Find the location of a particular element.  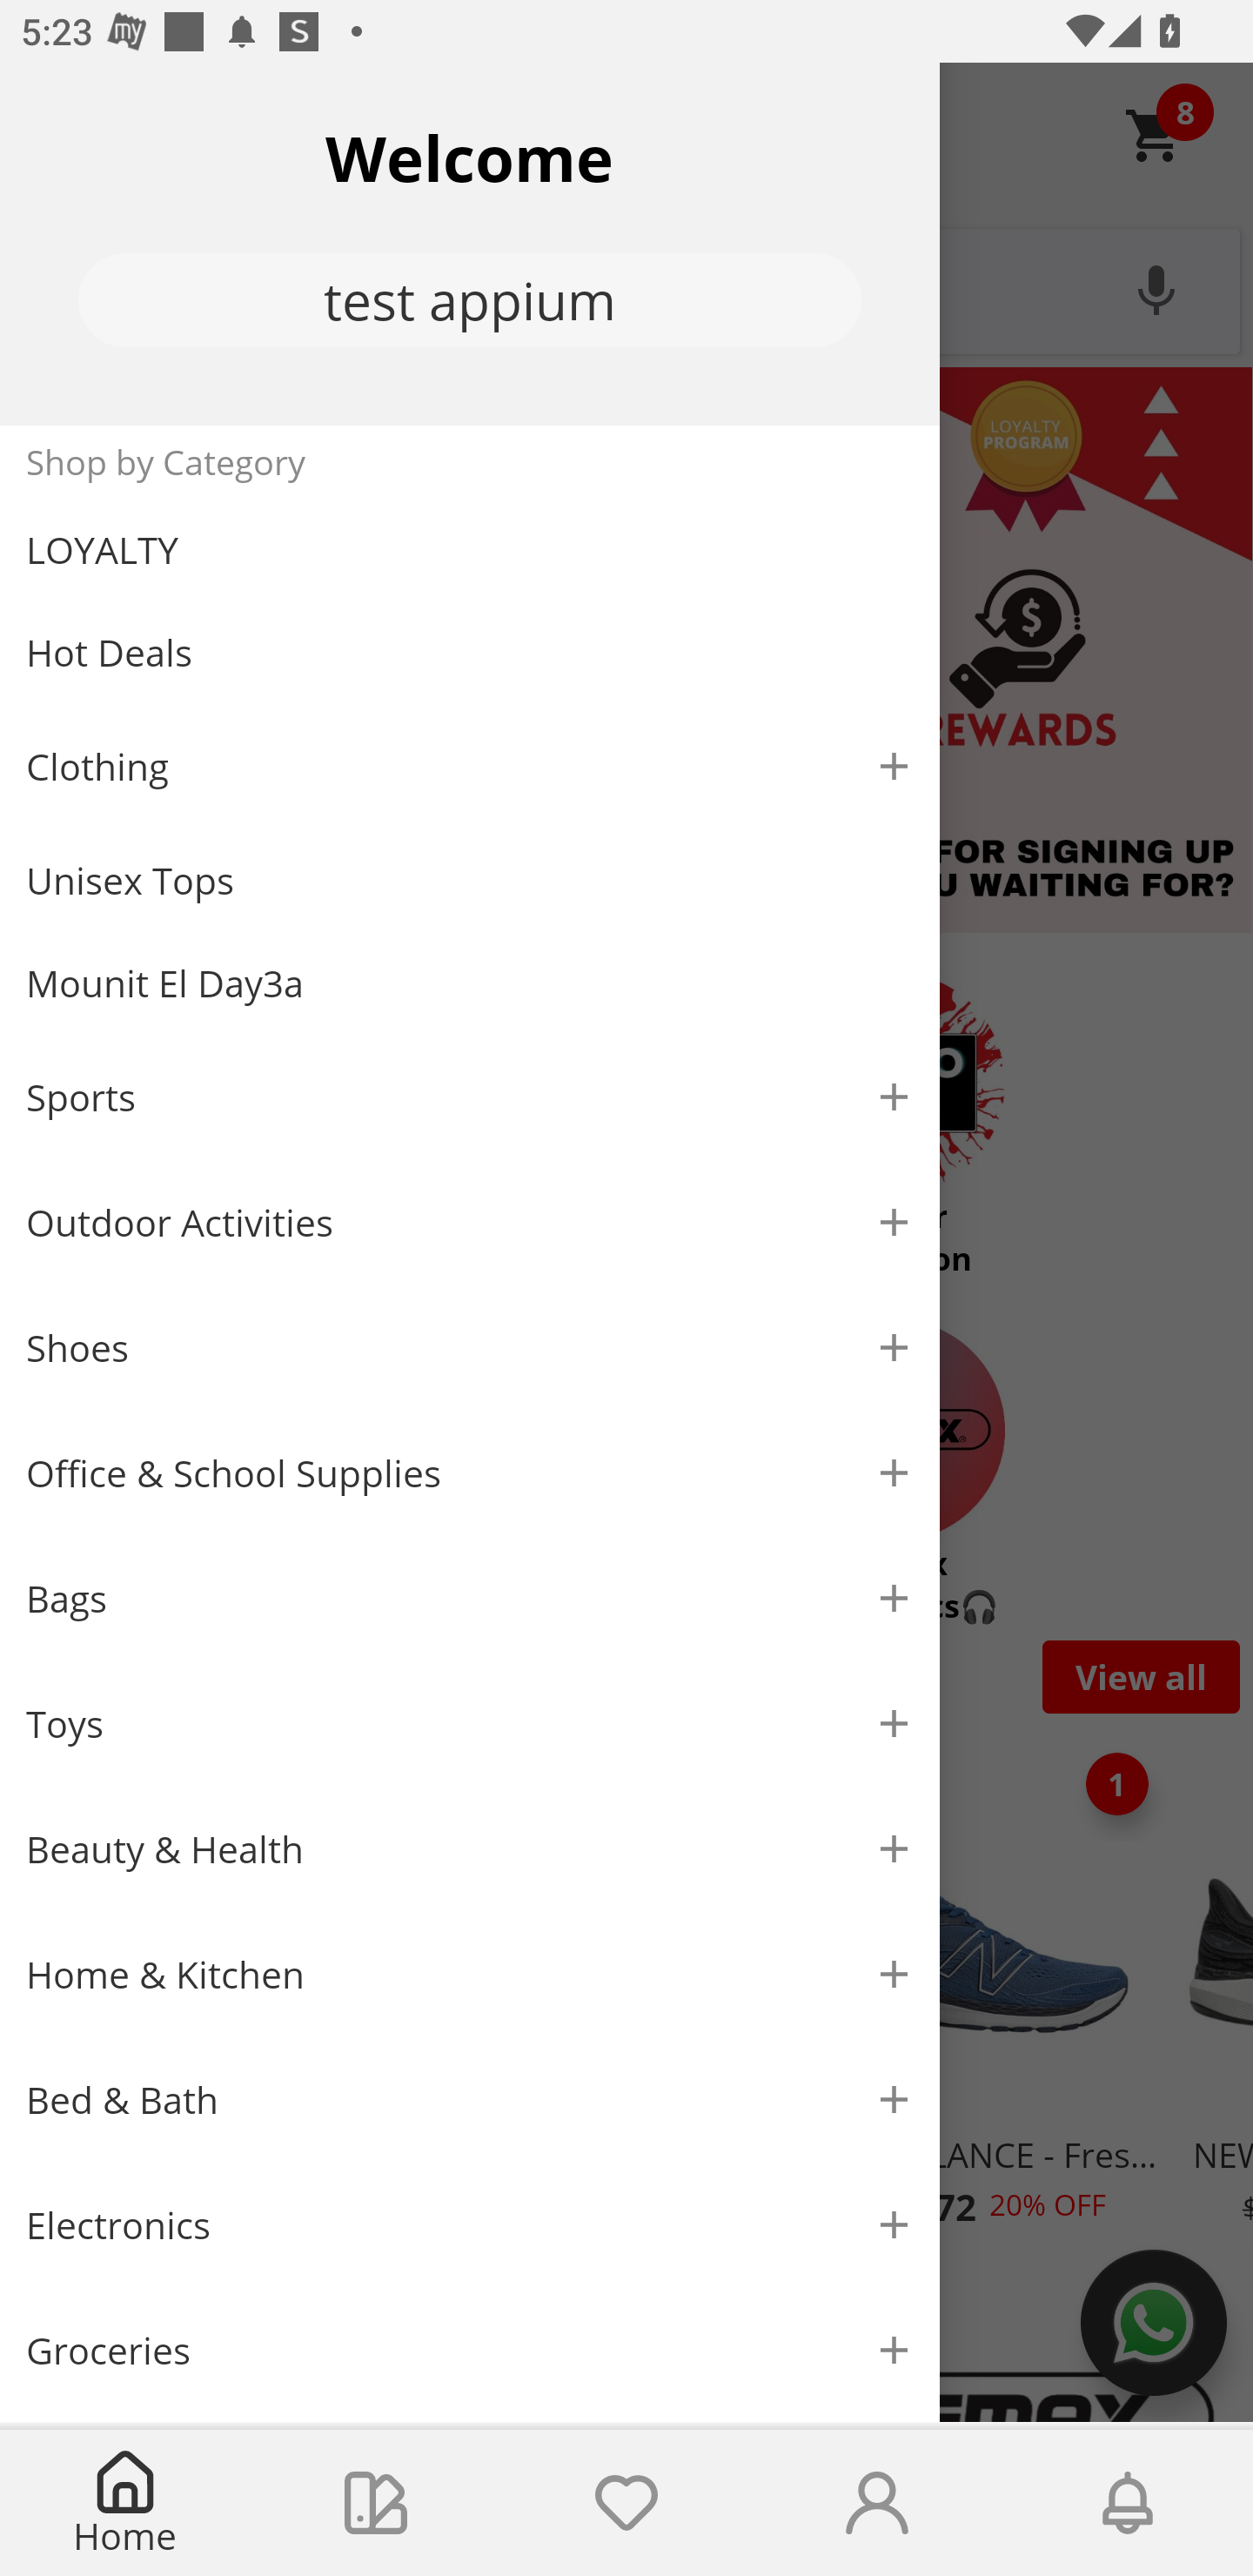

LOYALTY is located at coordinates (470, 550).